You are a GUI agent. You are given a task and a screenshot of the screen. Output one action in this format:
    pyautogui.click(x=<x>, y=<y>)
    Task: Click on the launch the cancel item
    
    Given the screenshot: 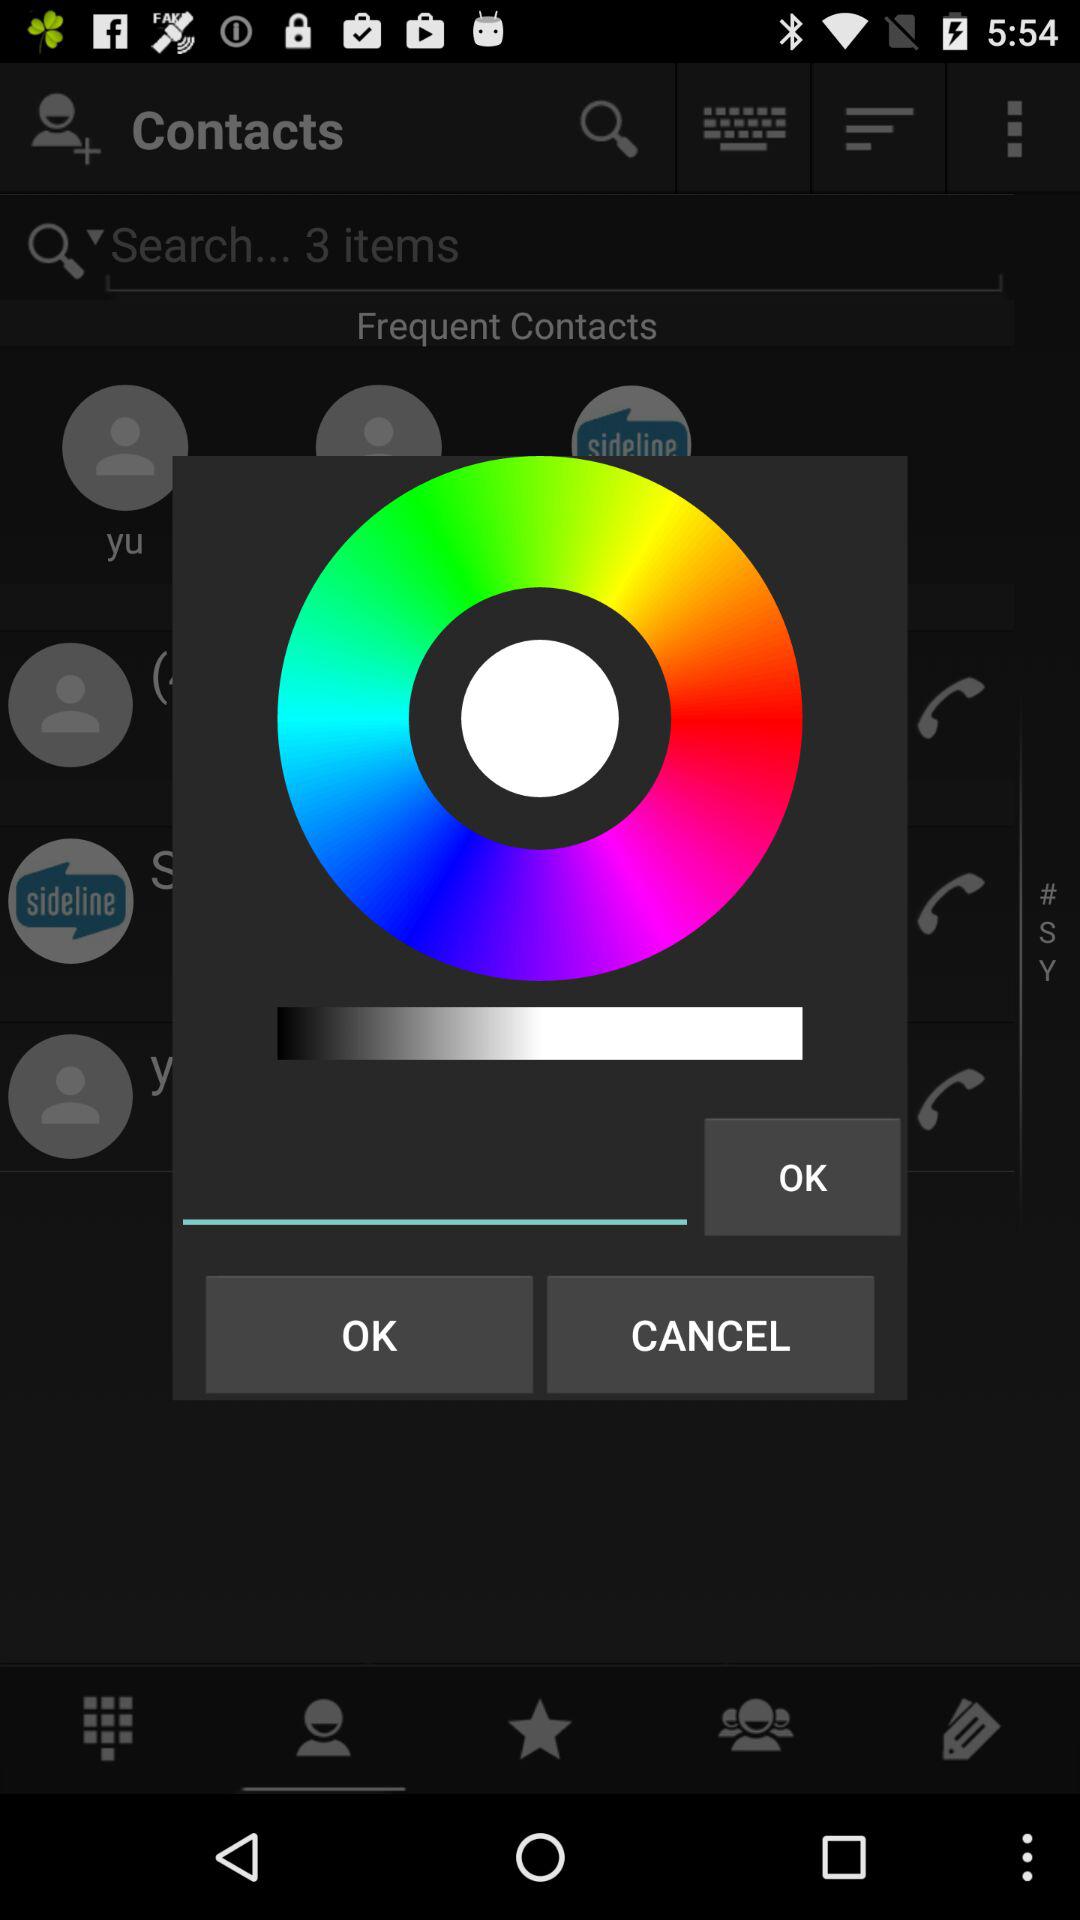 What is the action you would take?
    pyautogui.click(x=710, y=1334)
    